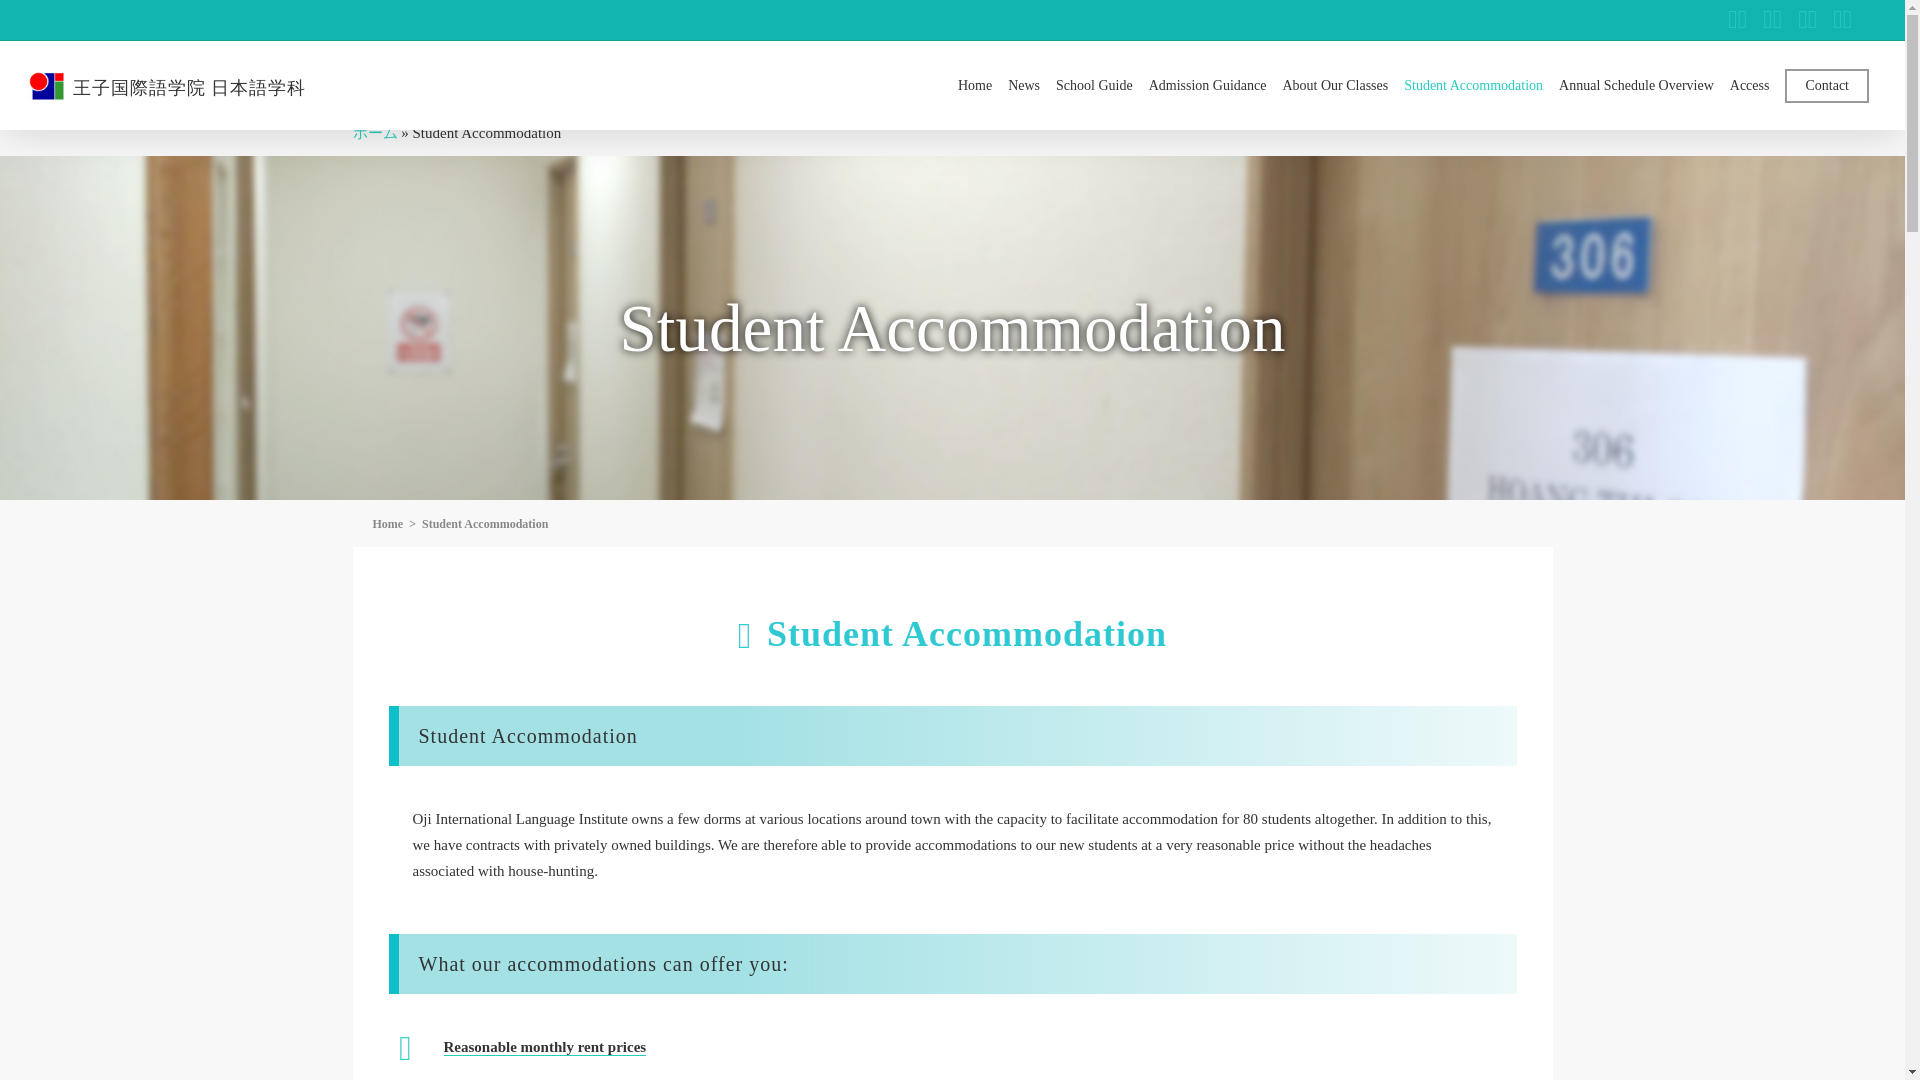 This screenshot has height=1080, width=1920. Describe the element at coordinates (1473, 85) in the screenshot. I see `Student Accommodation` at that location.